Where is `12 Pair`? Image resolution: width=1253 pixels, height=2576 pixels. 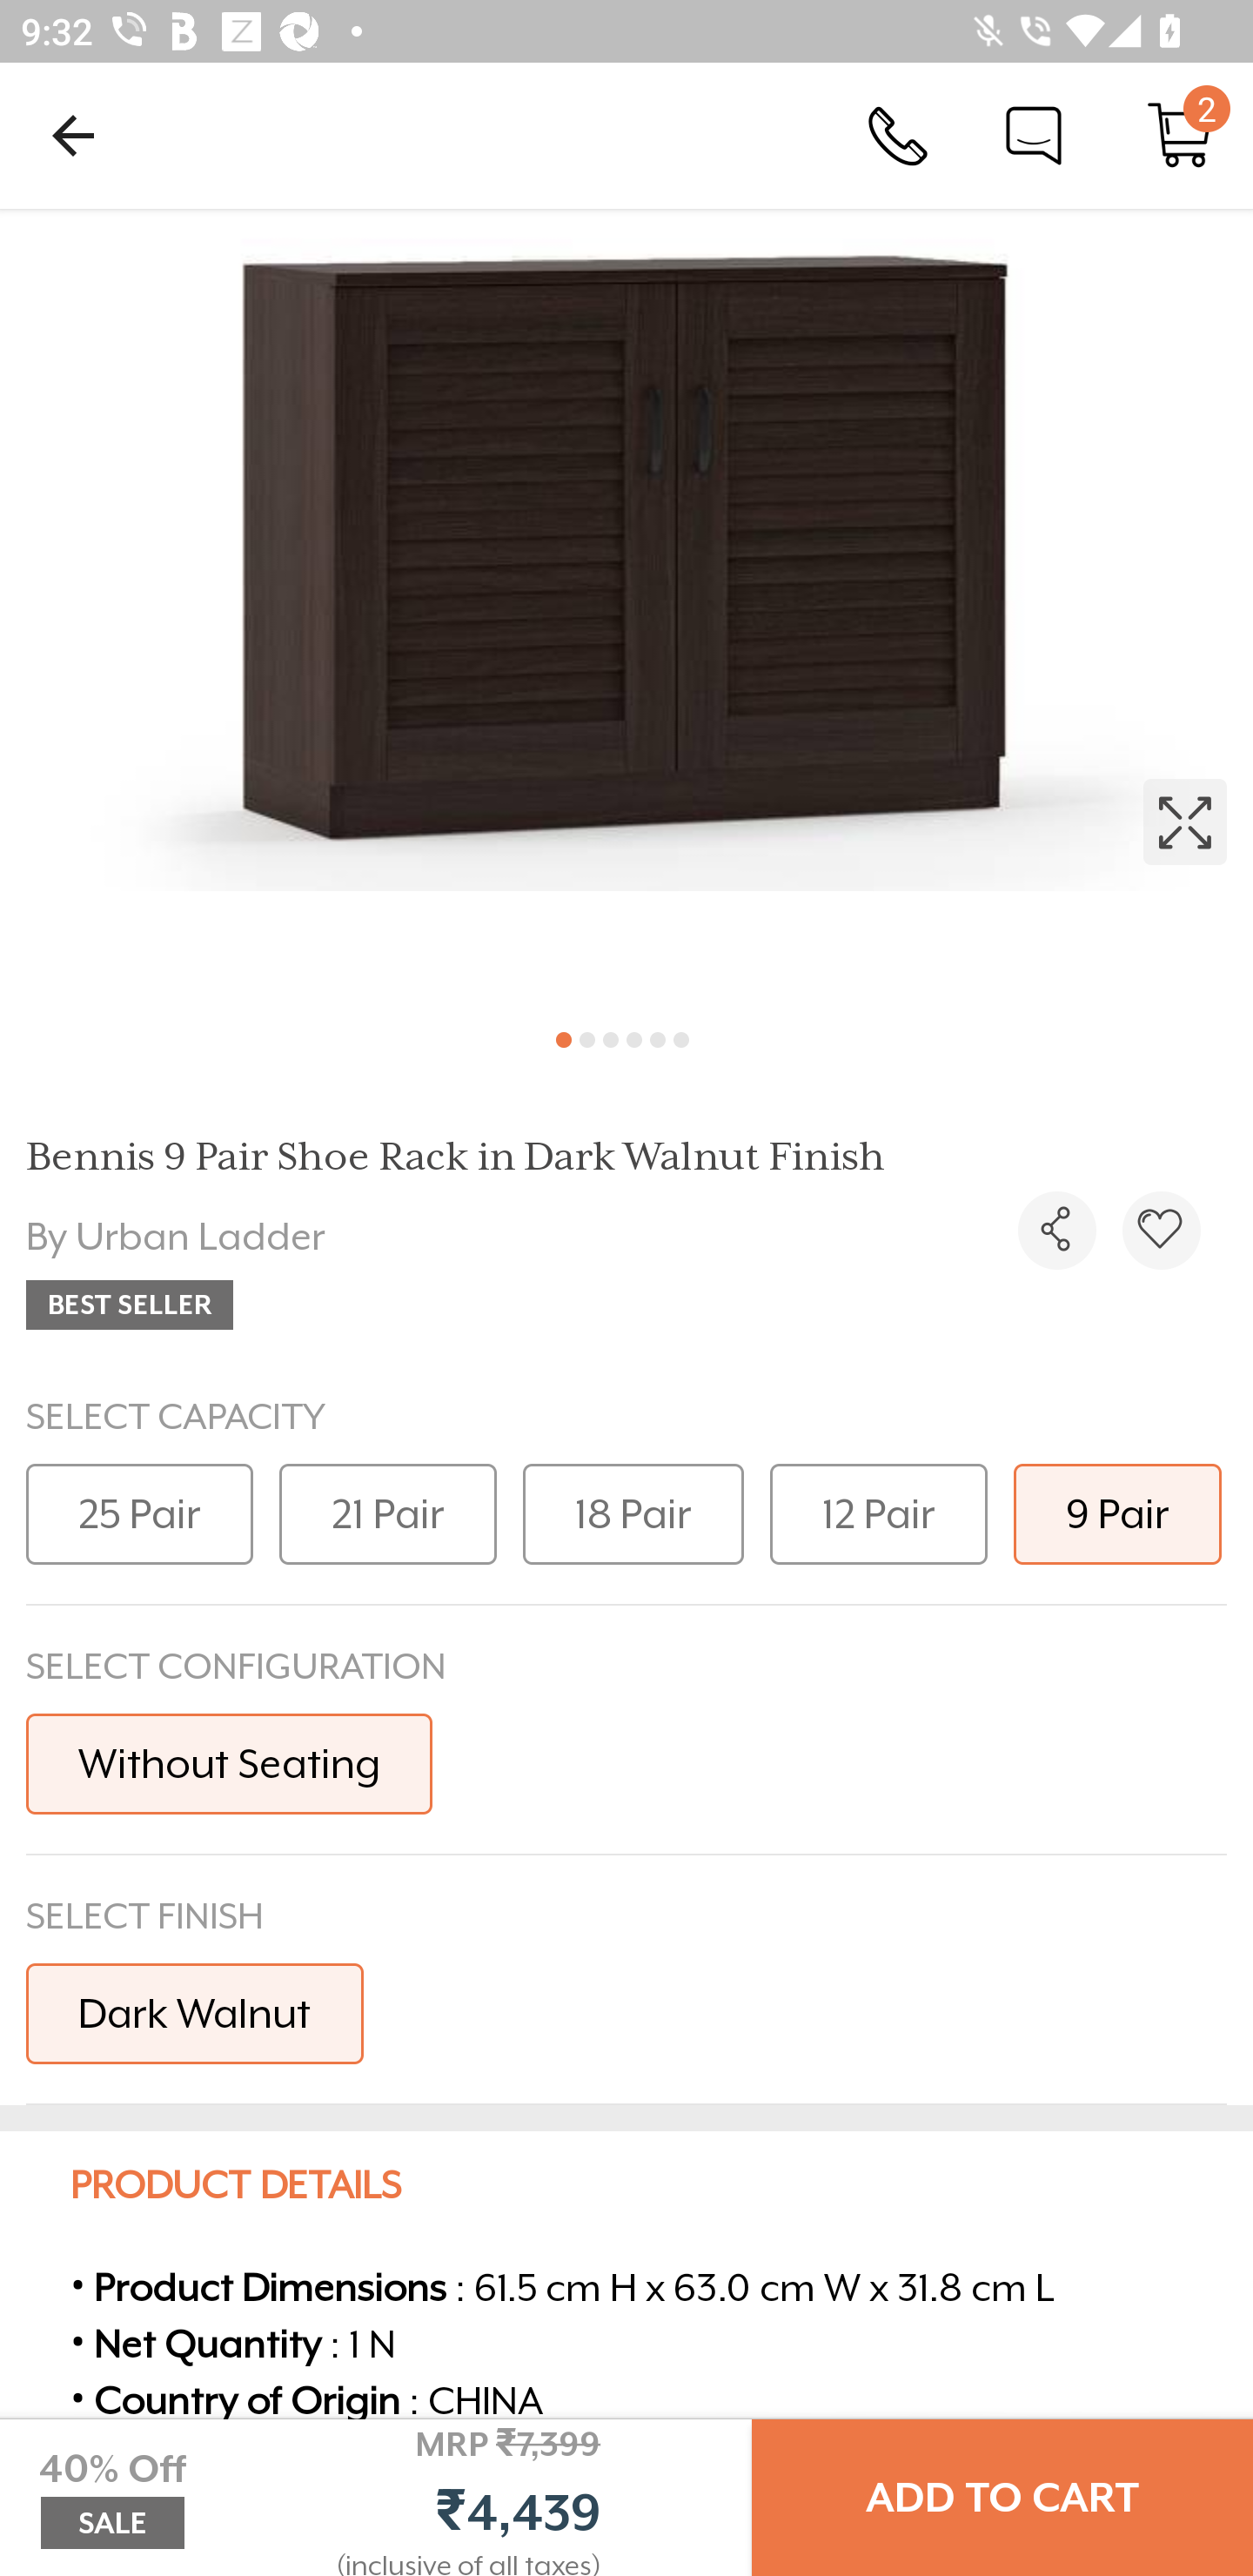 12 Pair is located at coordinates (879, 1513).